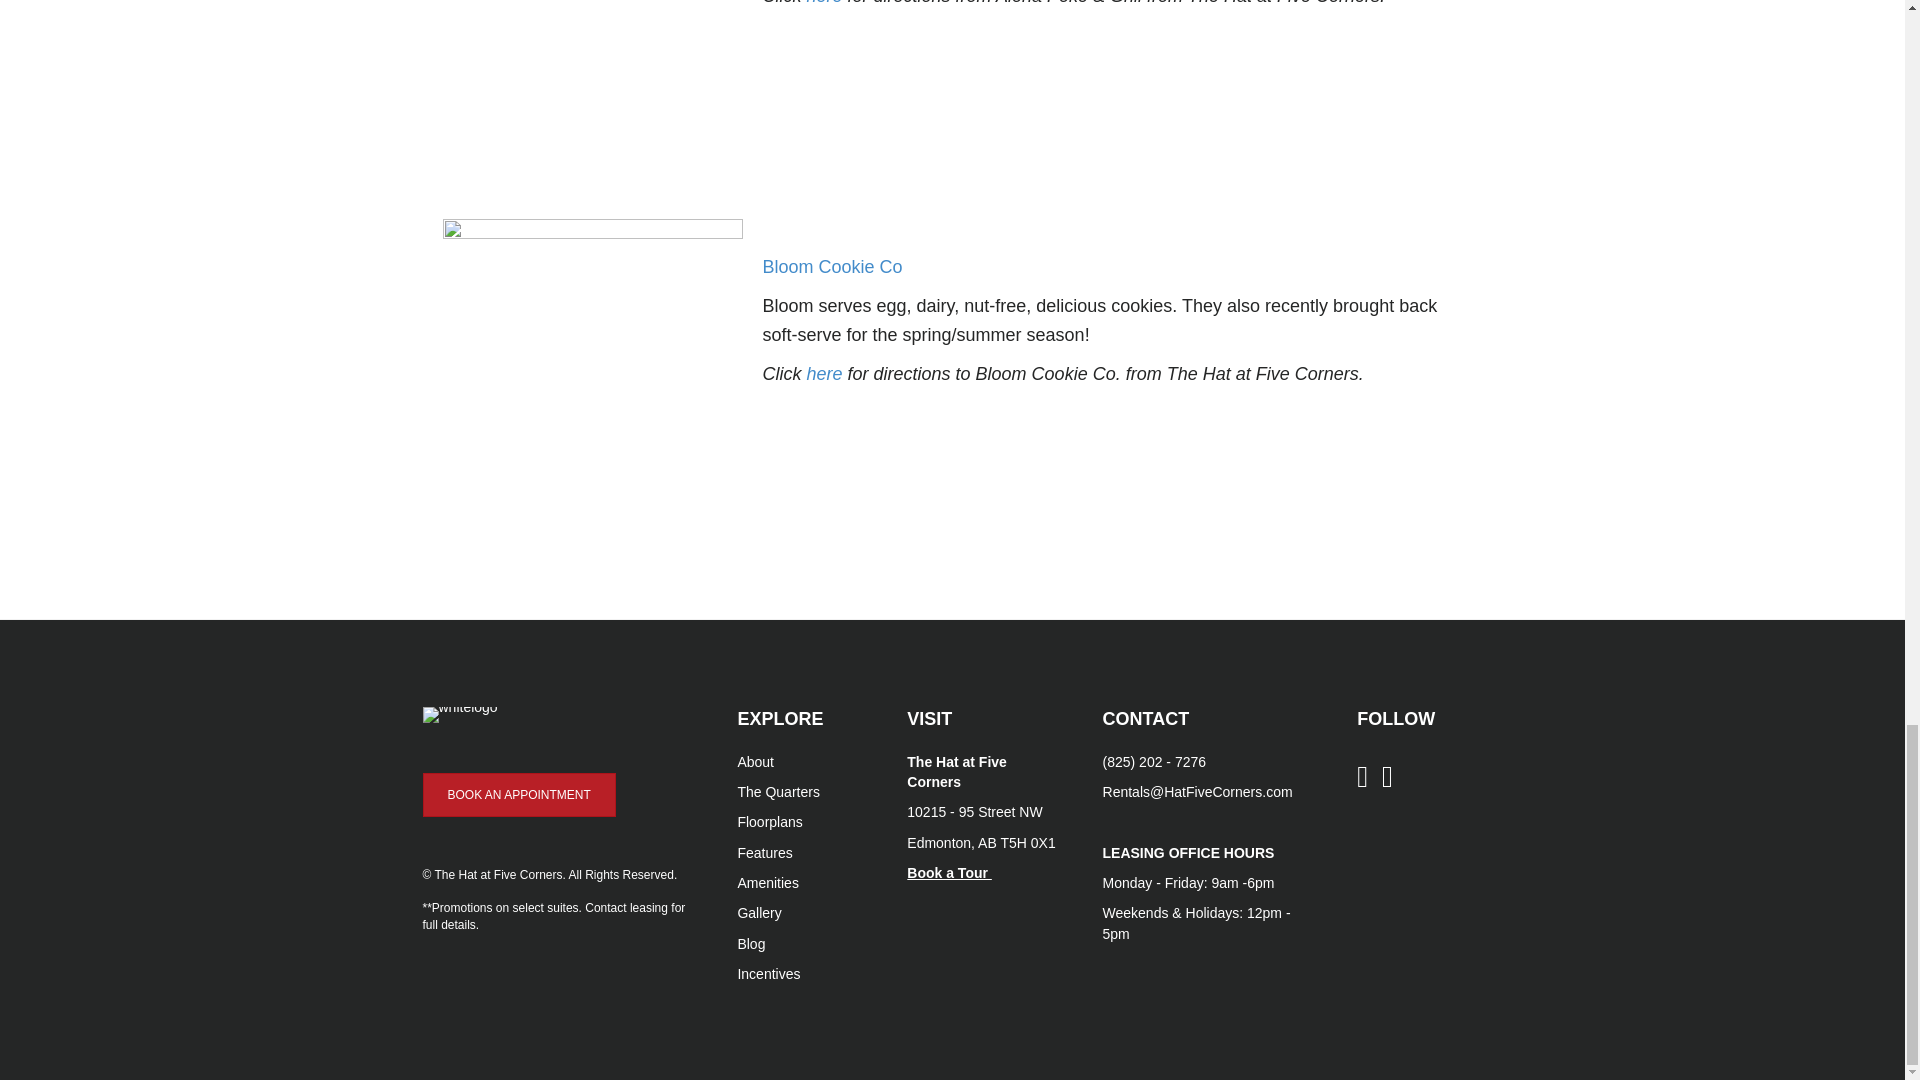  Describe the element at coordinates (824, 374) in the screenshot. I see `here` at that location.